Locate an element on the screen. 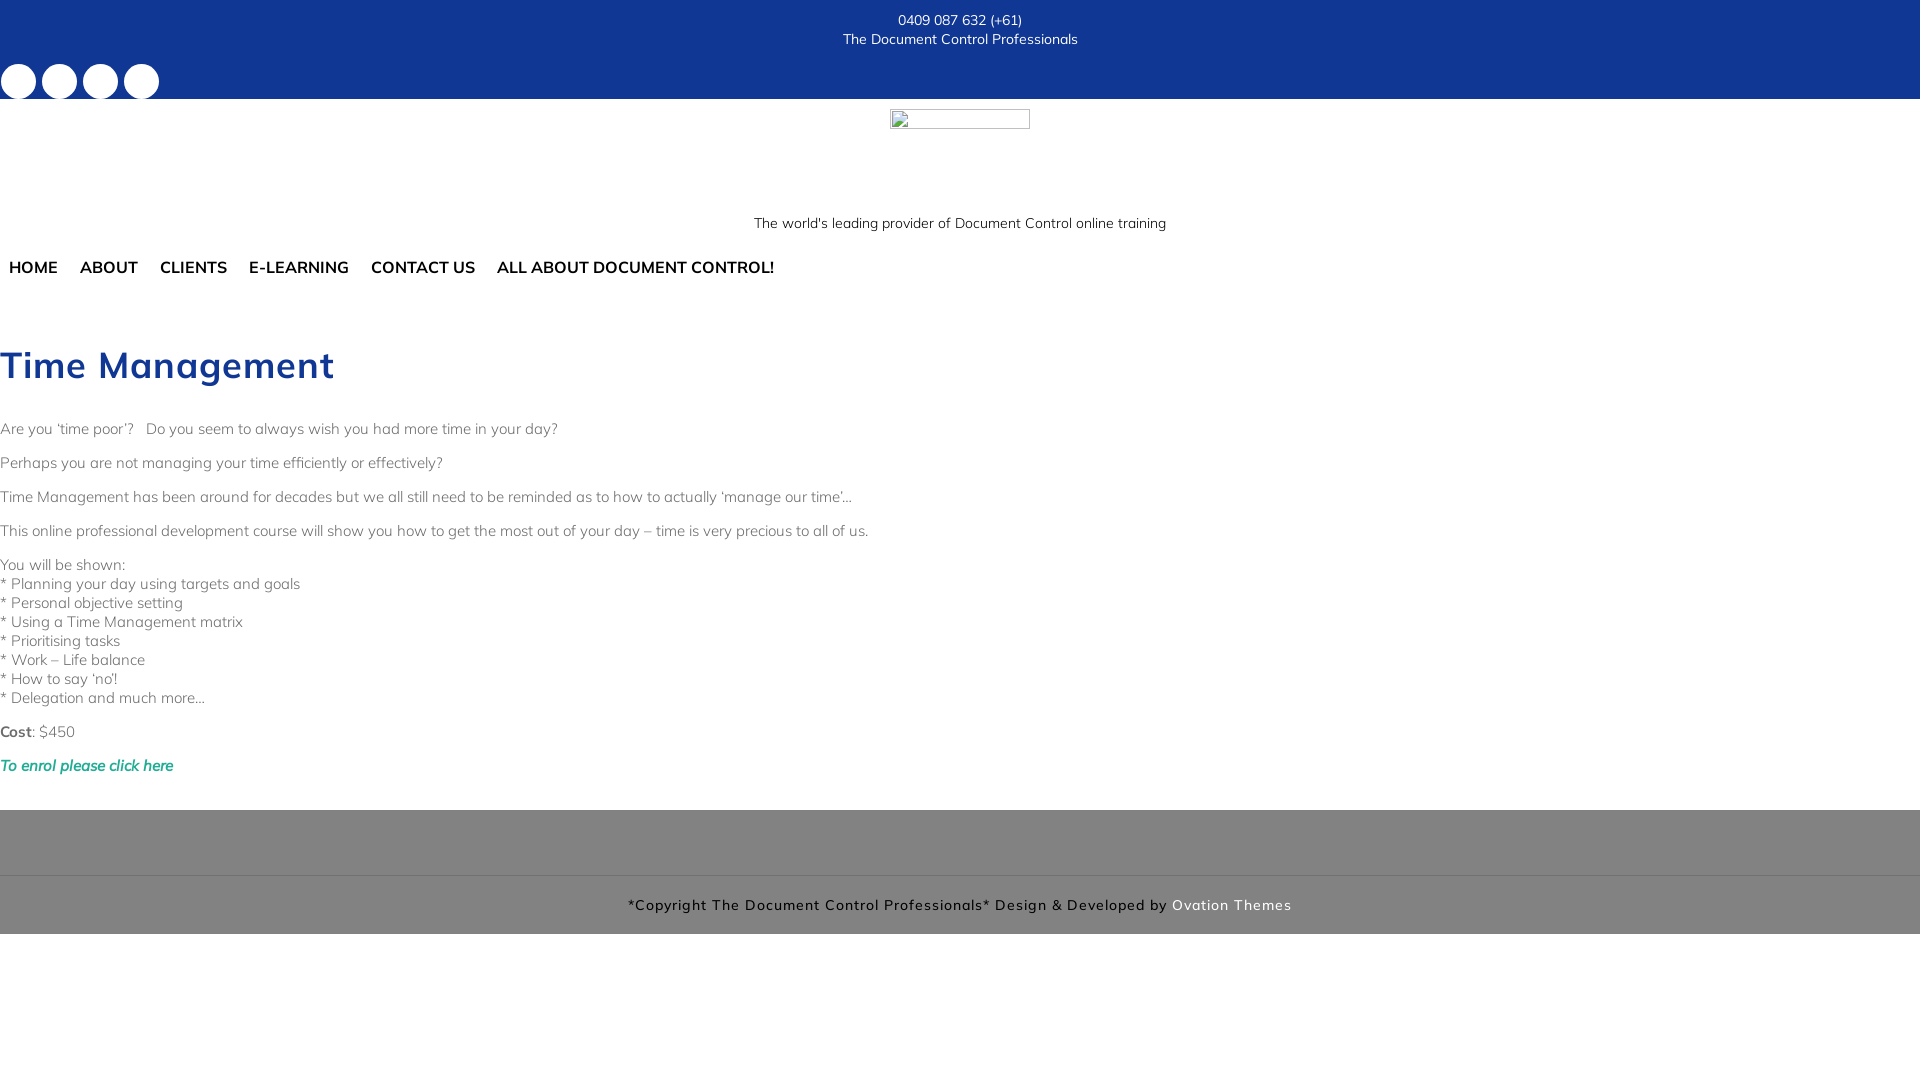  CONTACT US is located at coordinates (423, 267).